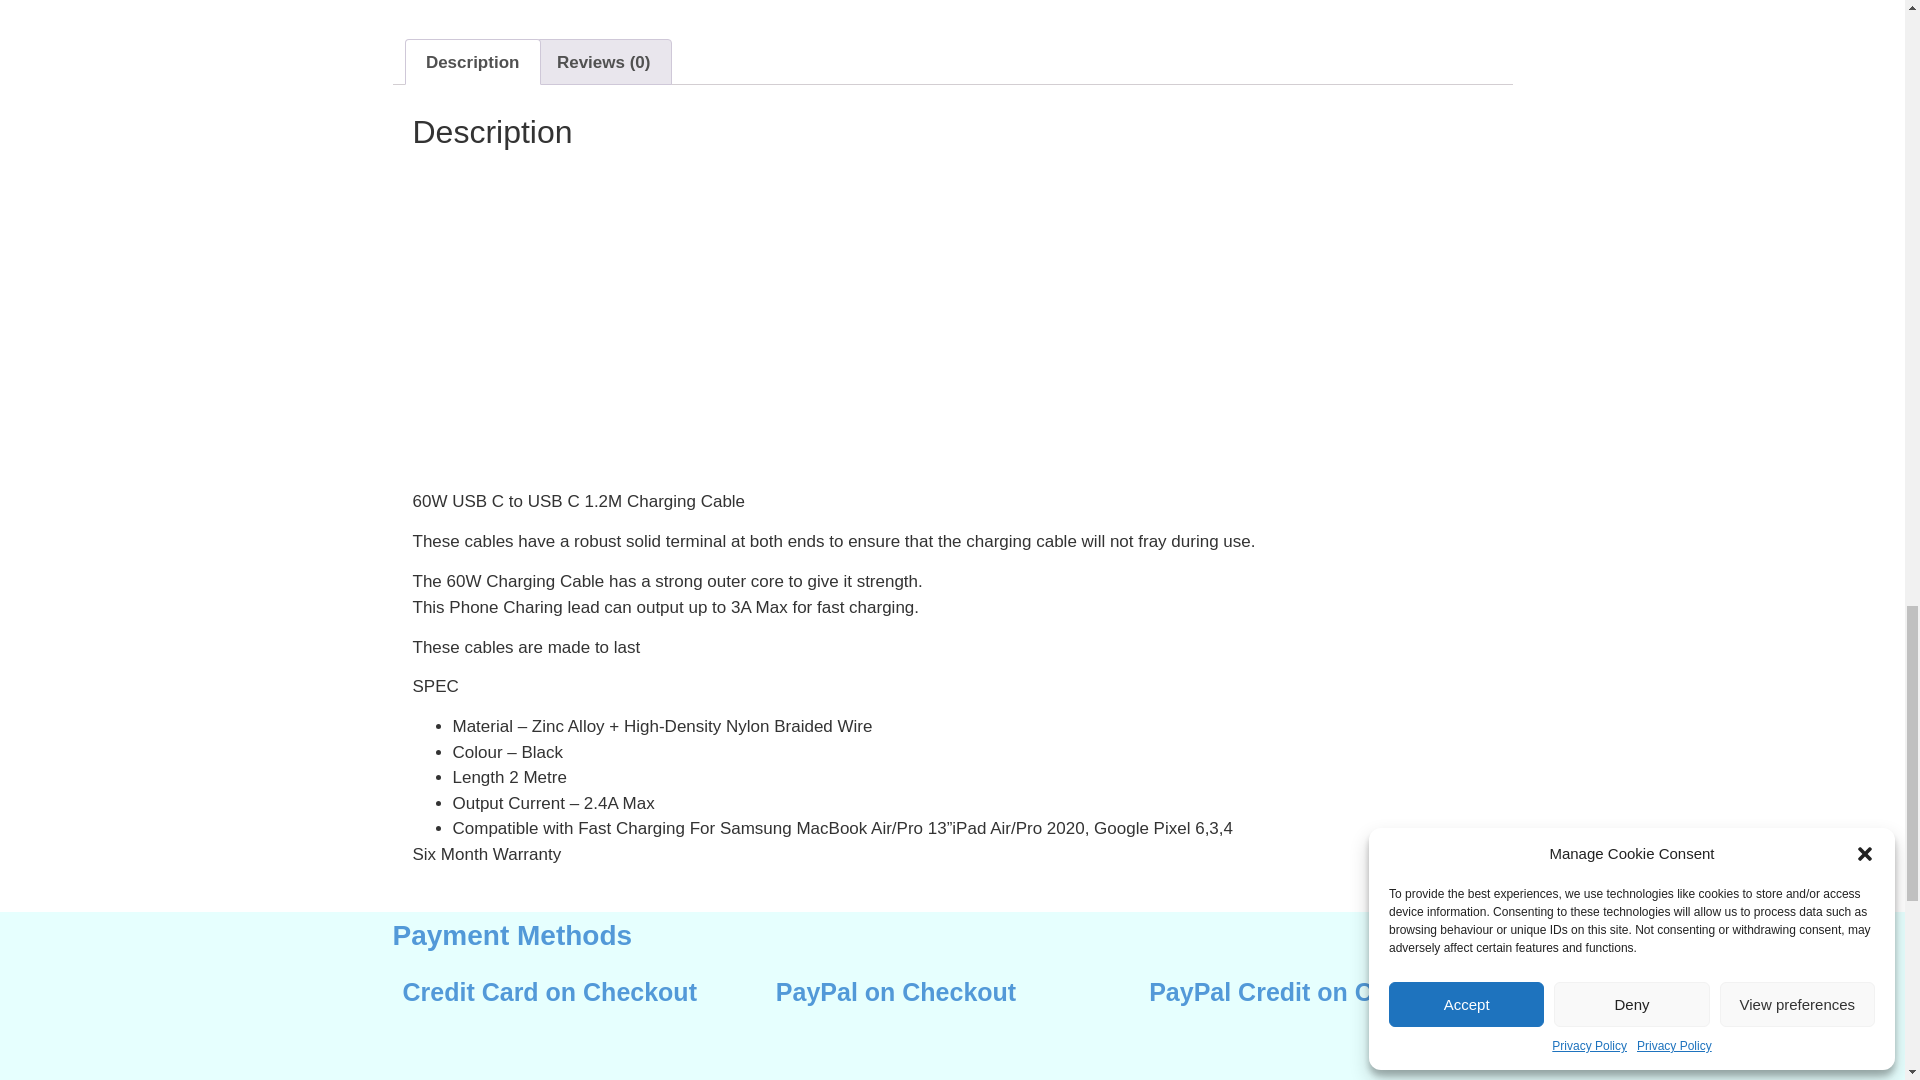 Image resolution: width=1920 pixels, height=1080 pixels. What do you see at coordinates (562, 318) in the screenshot?
I see `USB C Type Fast 60W Charging Cable 1.2M 1` at bounding box center [562, 318].